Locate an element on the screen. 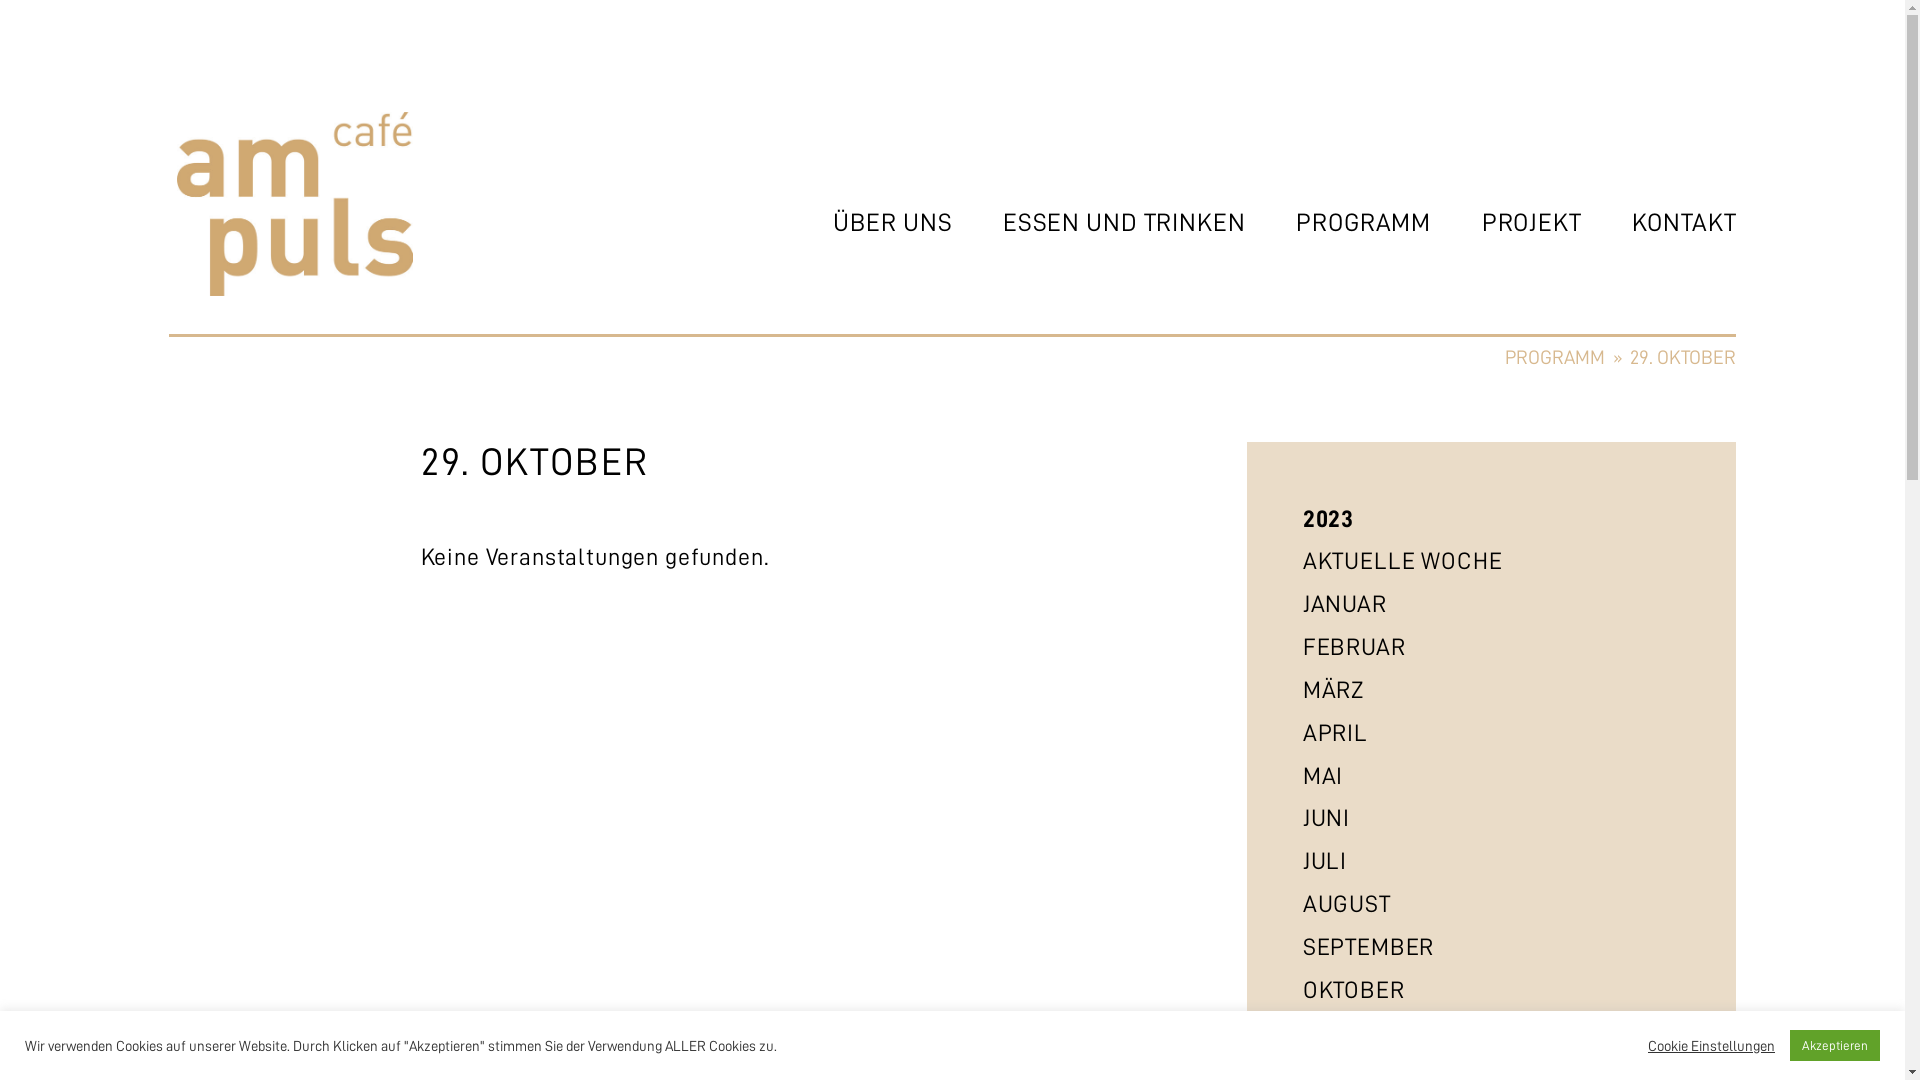 The height and width of the screenshot is (1080, 1920). JUNI is located at coordinates (1326, 818).